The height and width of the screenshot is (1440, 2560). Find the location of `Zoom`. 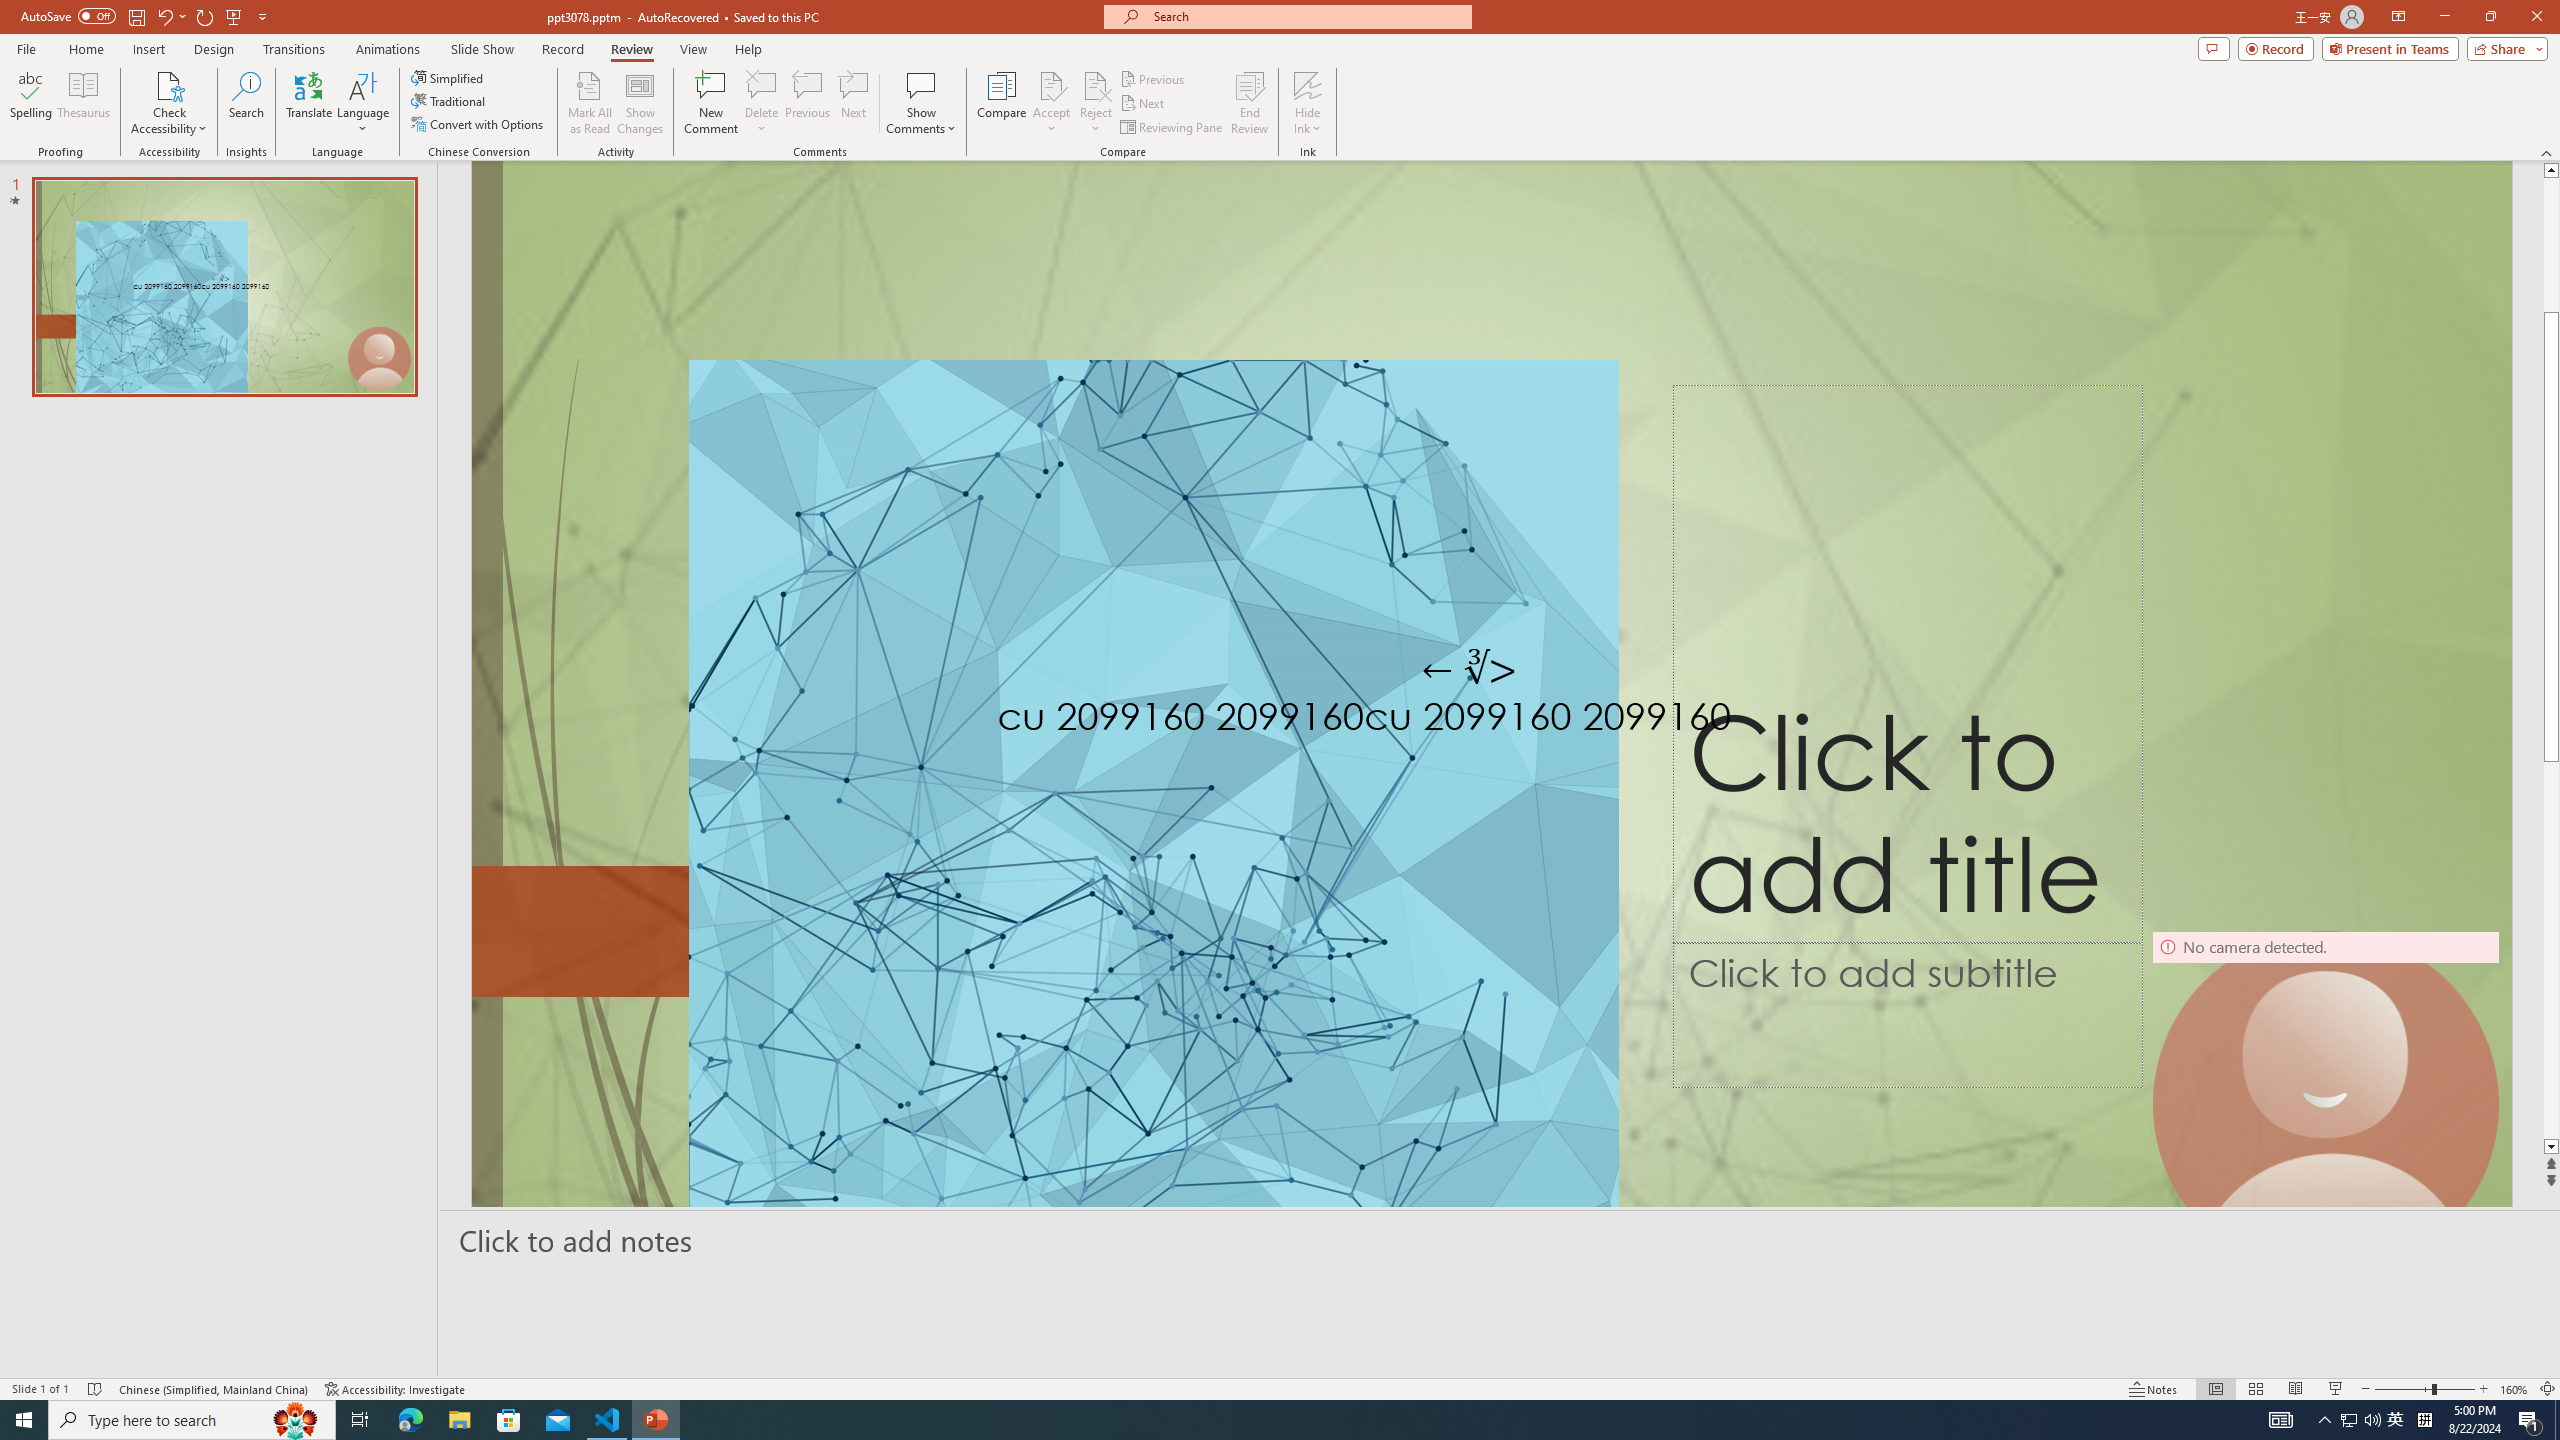

Zoom is located at coordinates (2425, 1389).